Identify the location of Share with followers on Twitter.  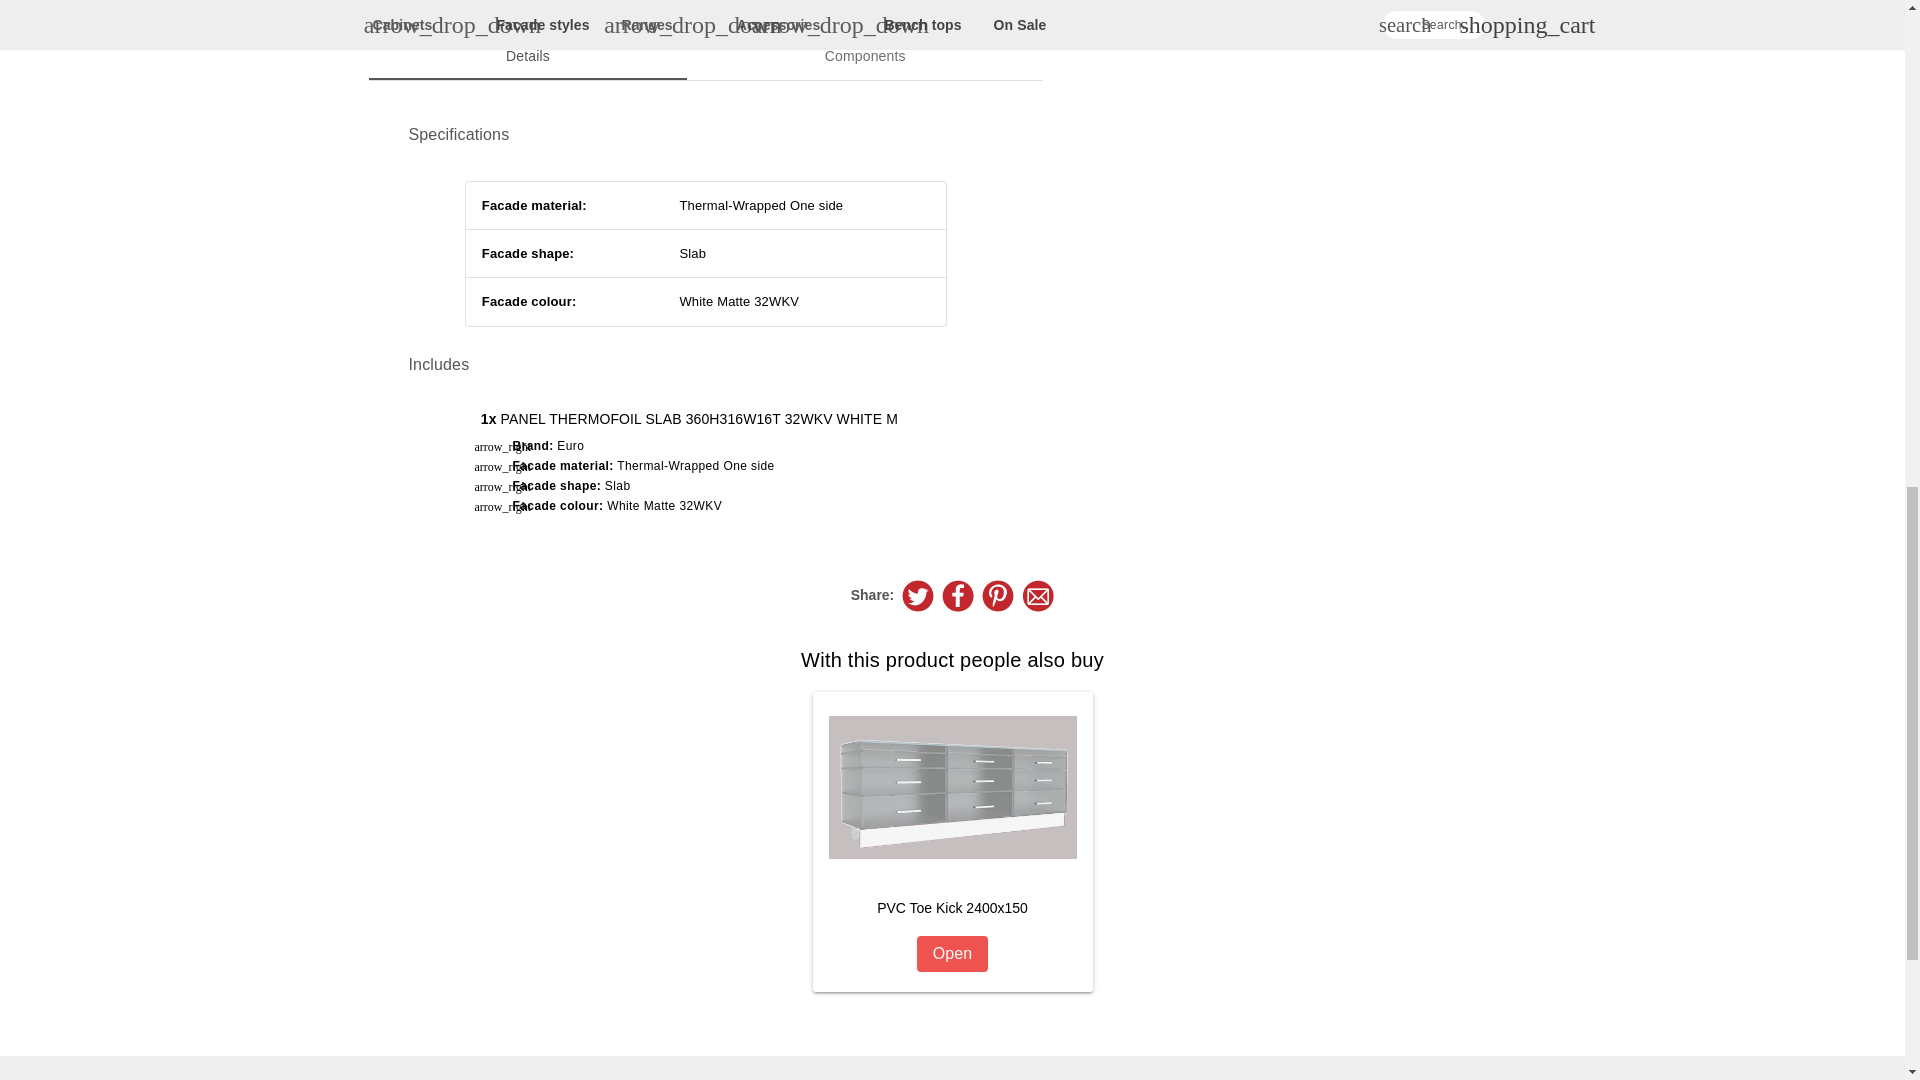
(918, 596).